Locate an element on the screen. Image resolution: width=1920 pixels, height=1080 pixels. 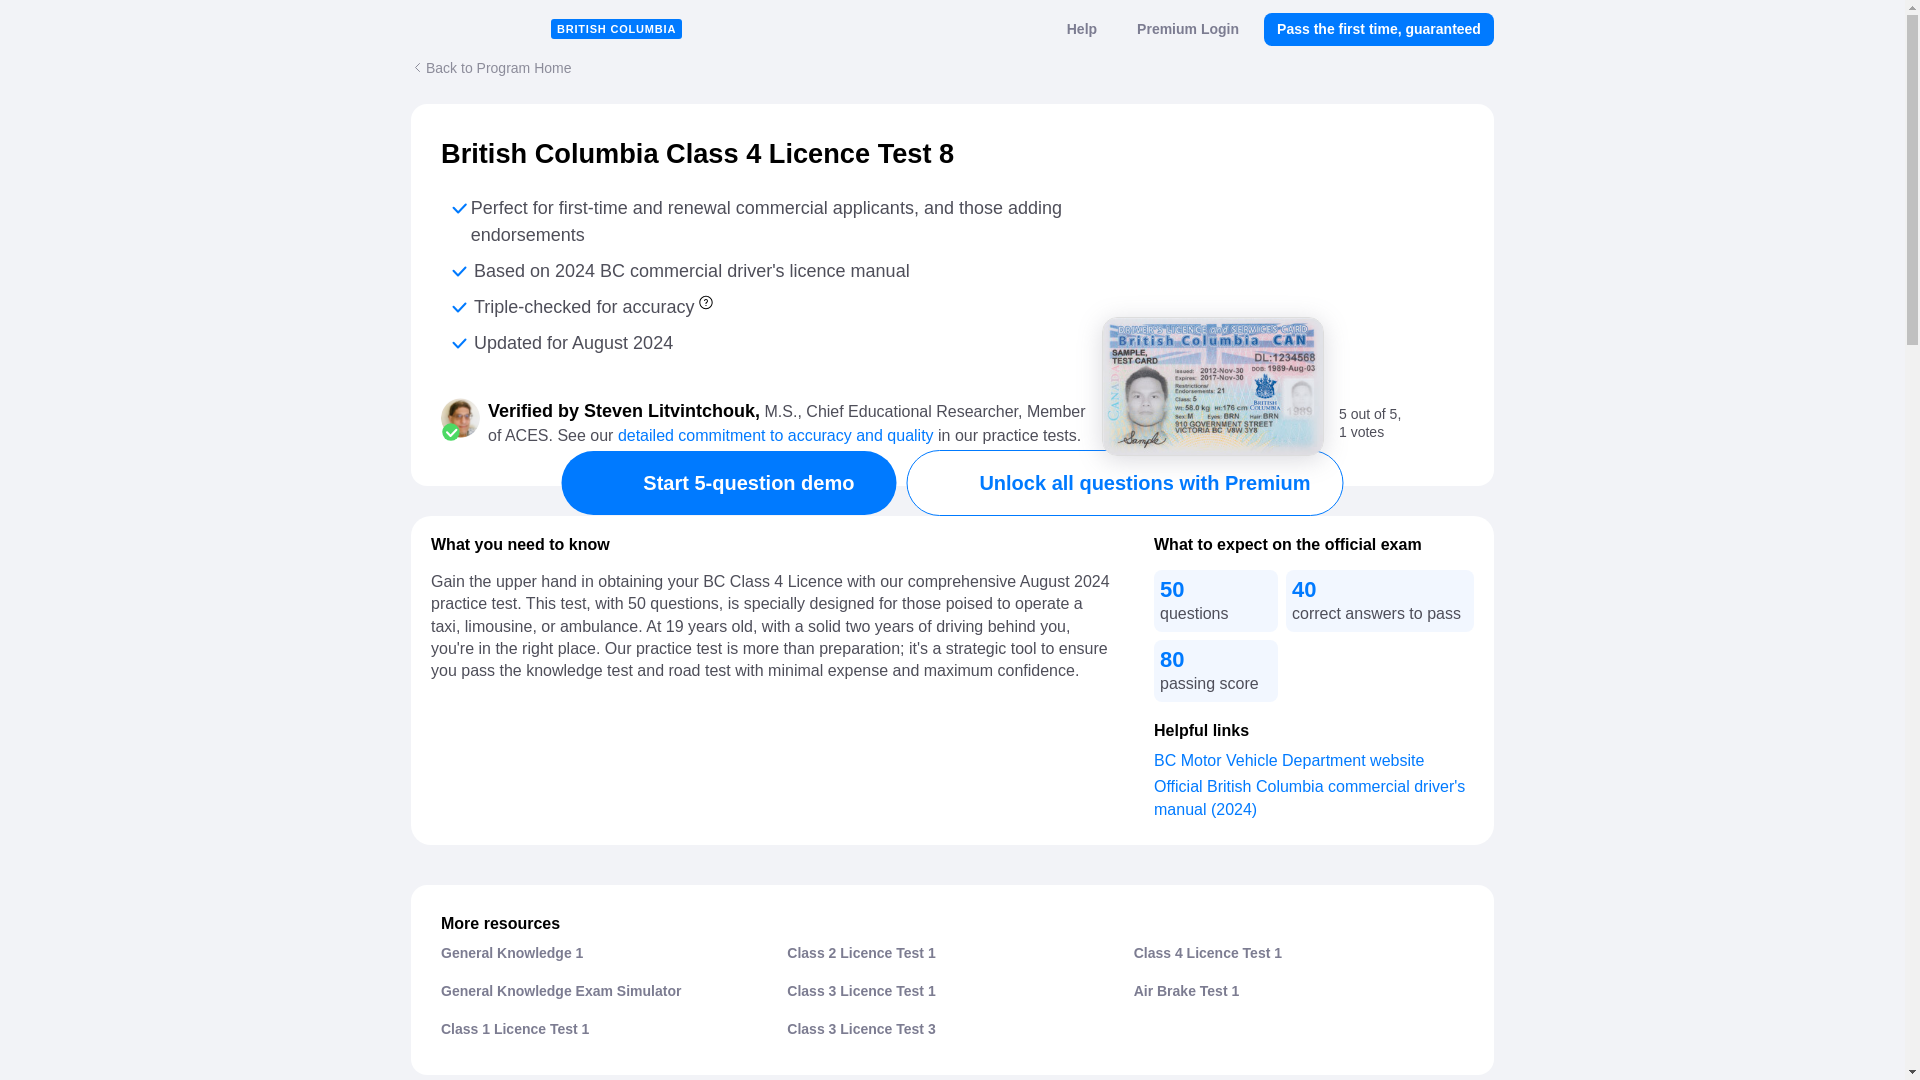
Back to Program Home is located at coordinates (491, 67).